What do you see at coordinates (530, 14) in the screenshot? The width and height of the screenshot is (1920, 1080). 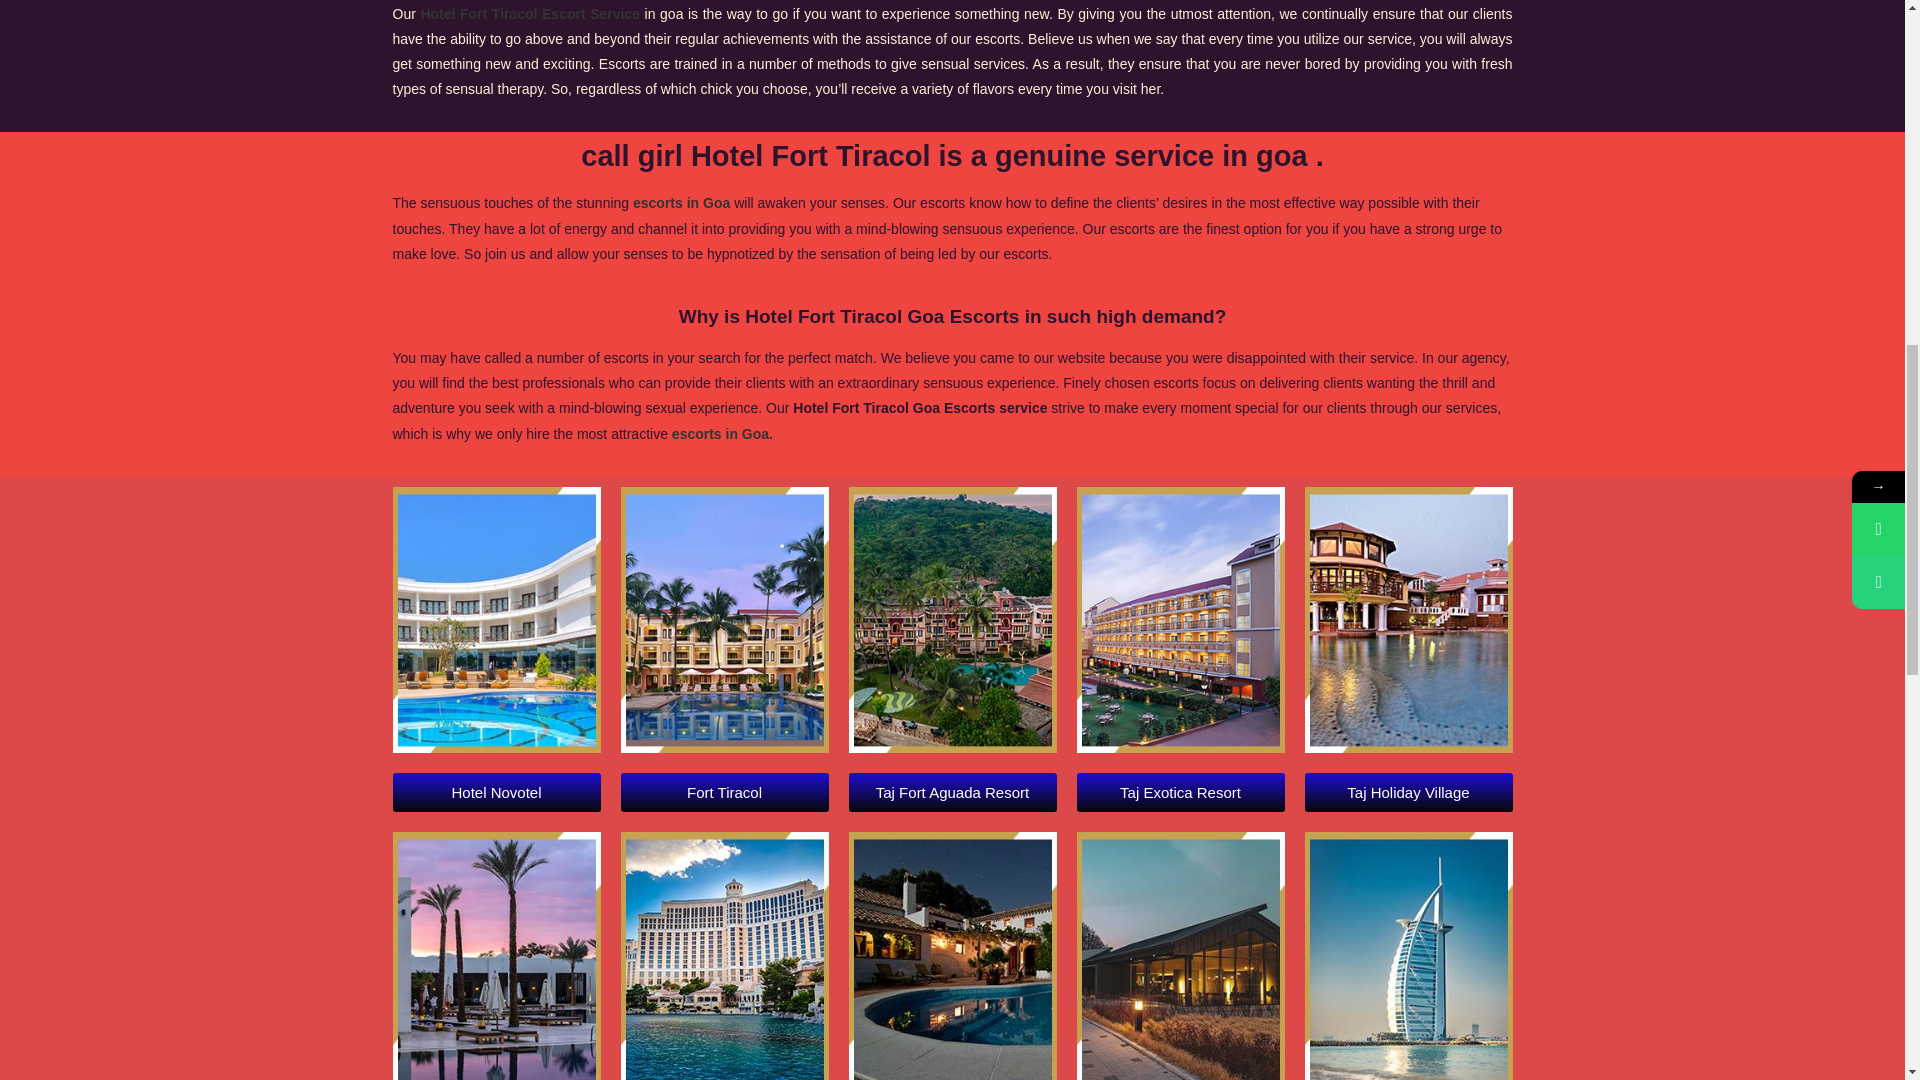 I see `Hotel Fort Tiracol Escort Service` at bounding box center [530, 14].